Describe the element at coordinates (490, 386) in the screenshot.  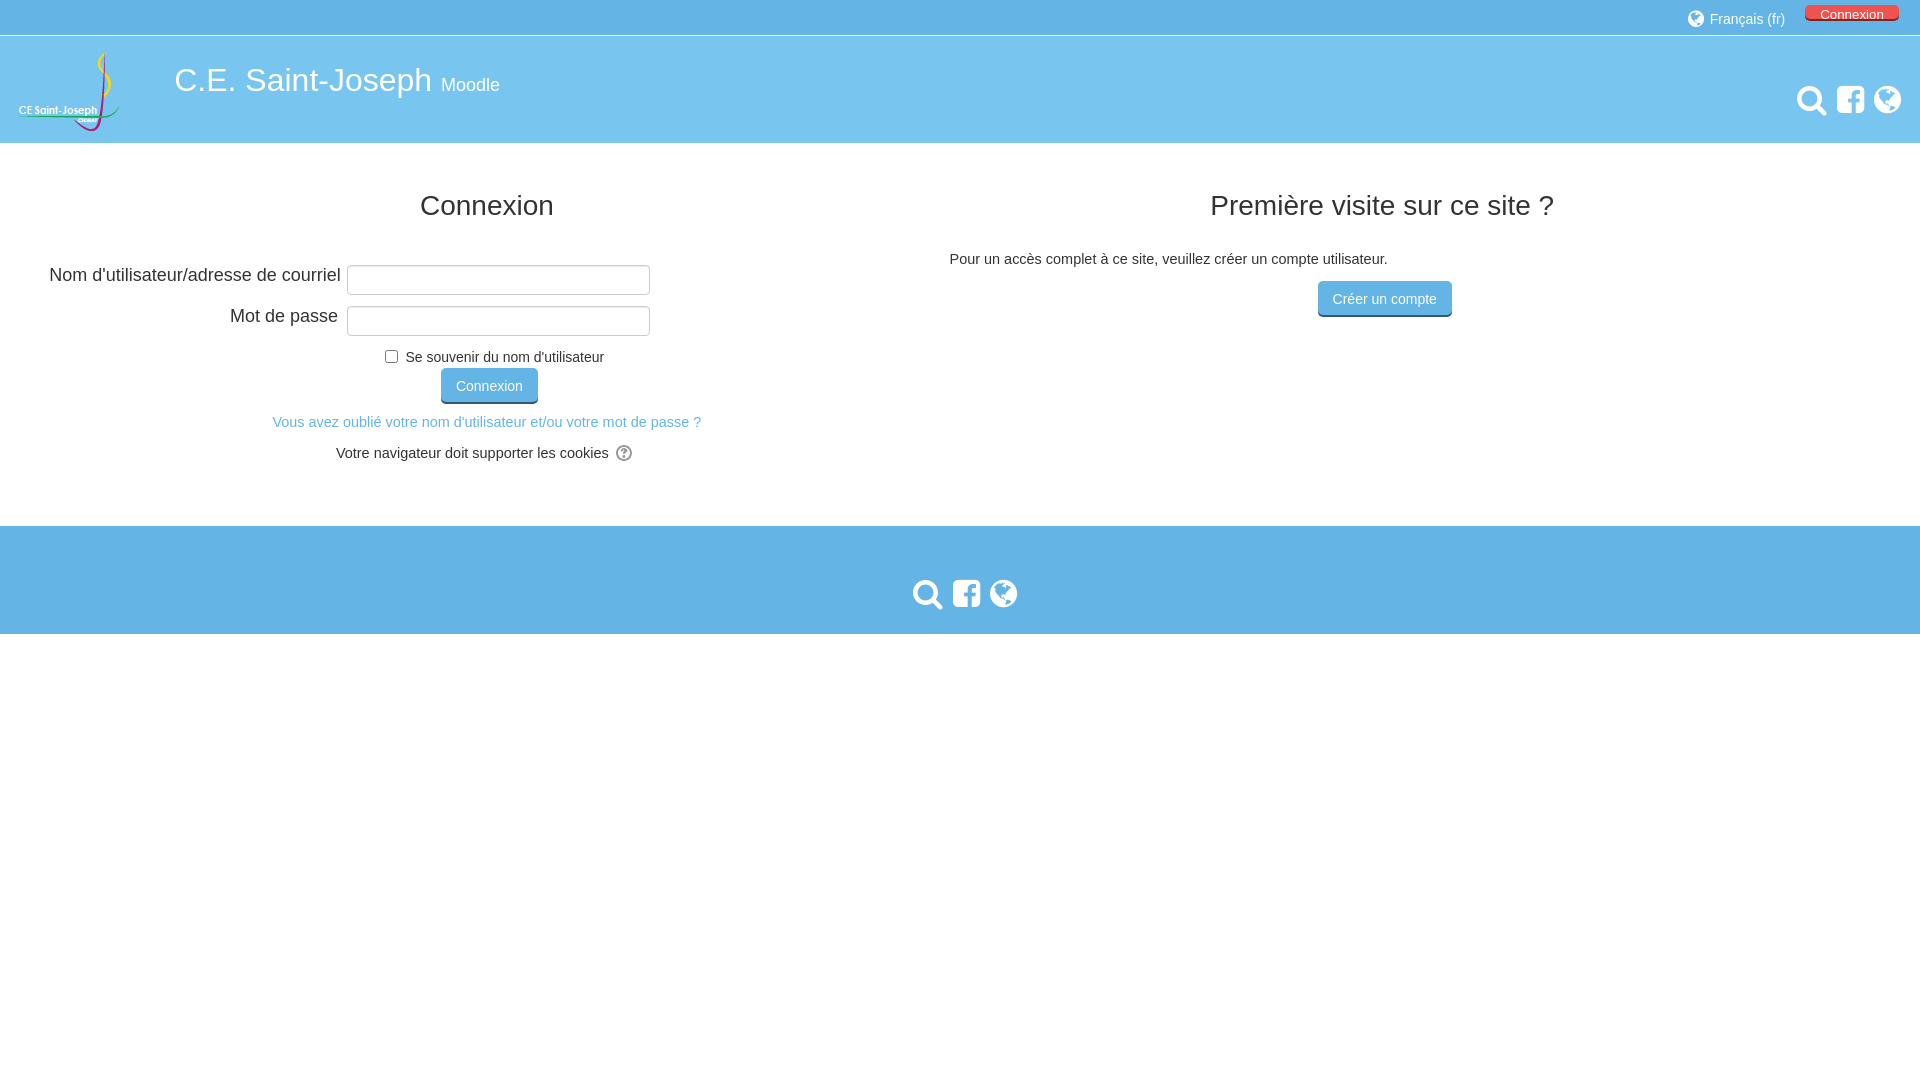
I see `Connexion` at that location.